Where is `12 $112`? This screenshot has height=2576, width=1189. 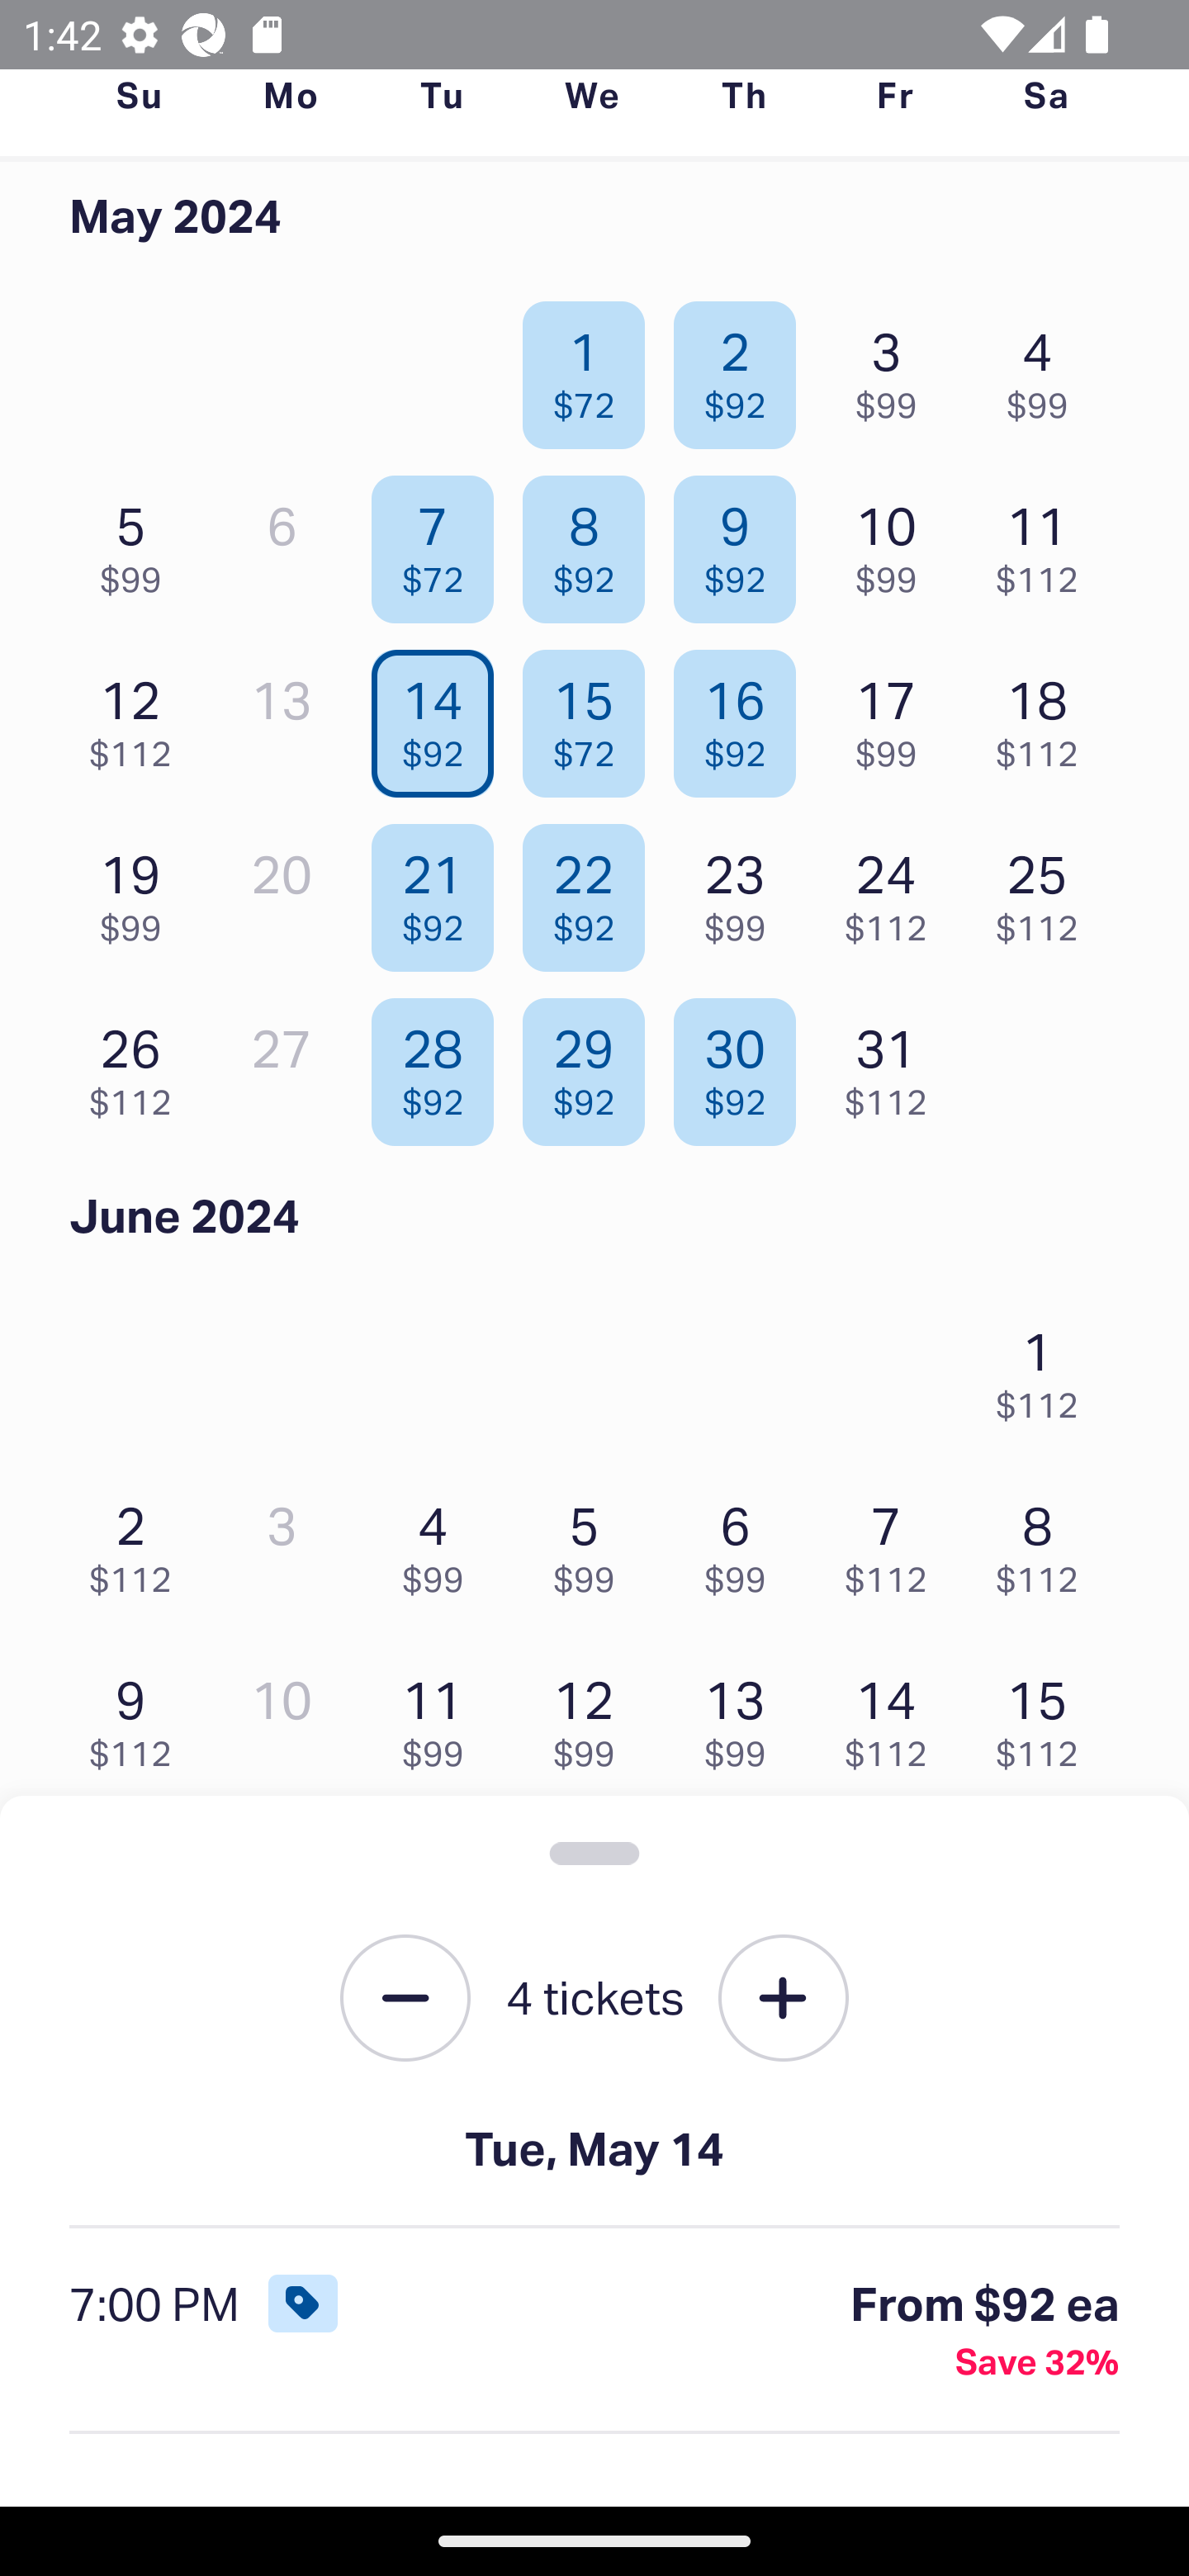
12 $112 is located at coordinates (139, 716).